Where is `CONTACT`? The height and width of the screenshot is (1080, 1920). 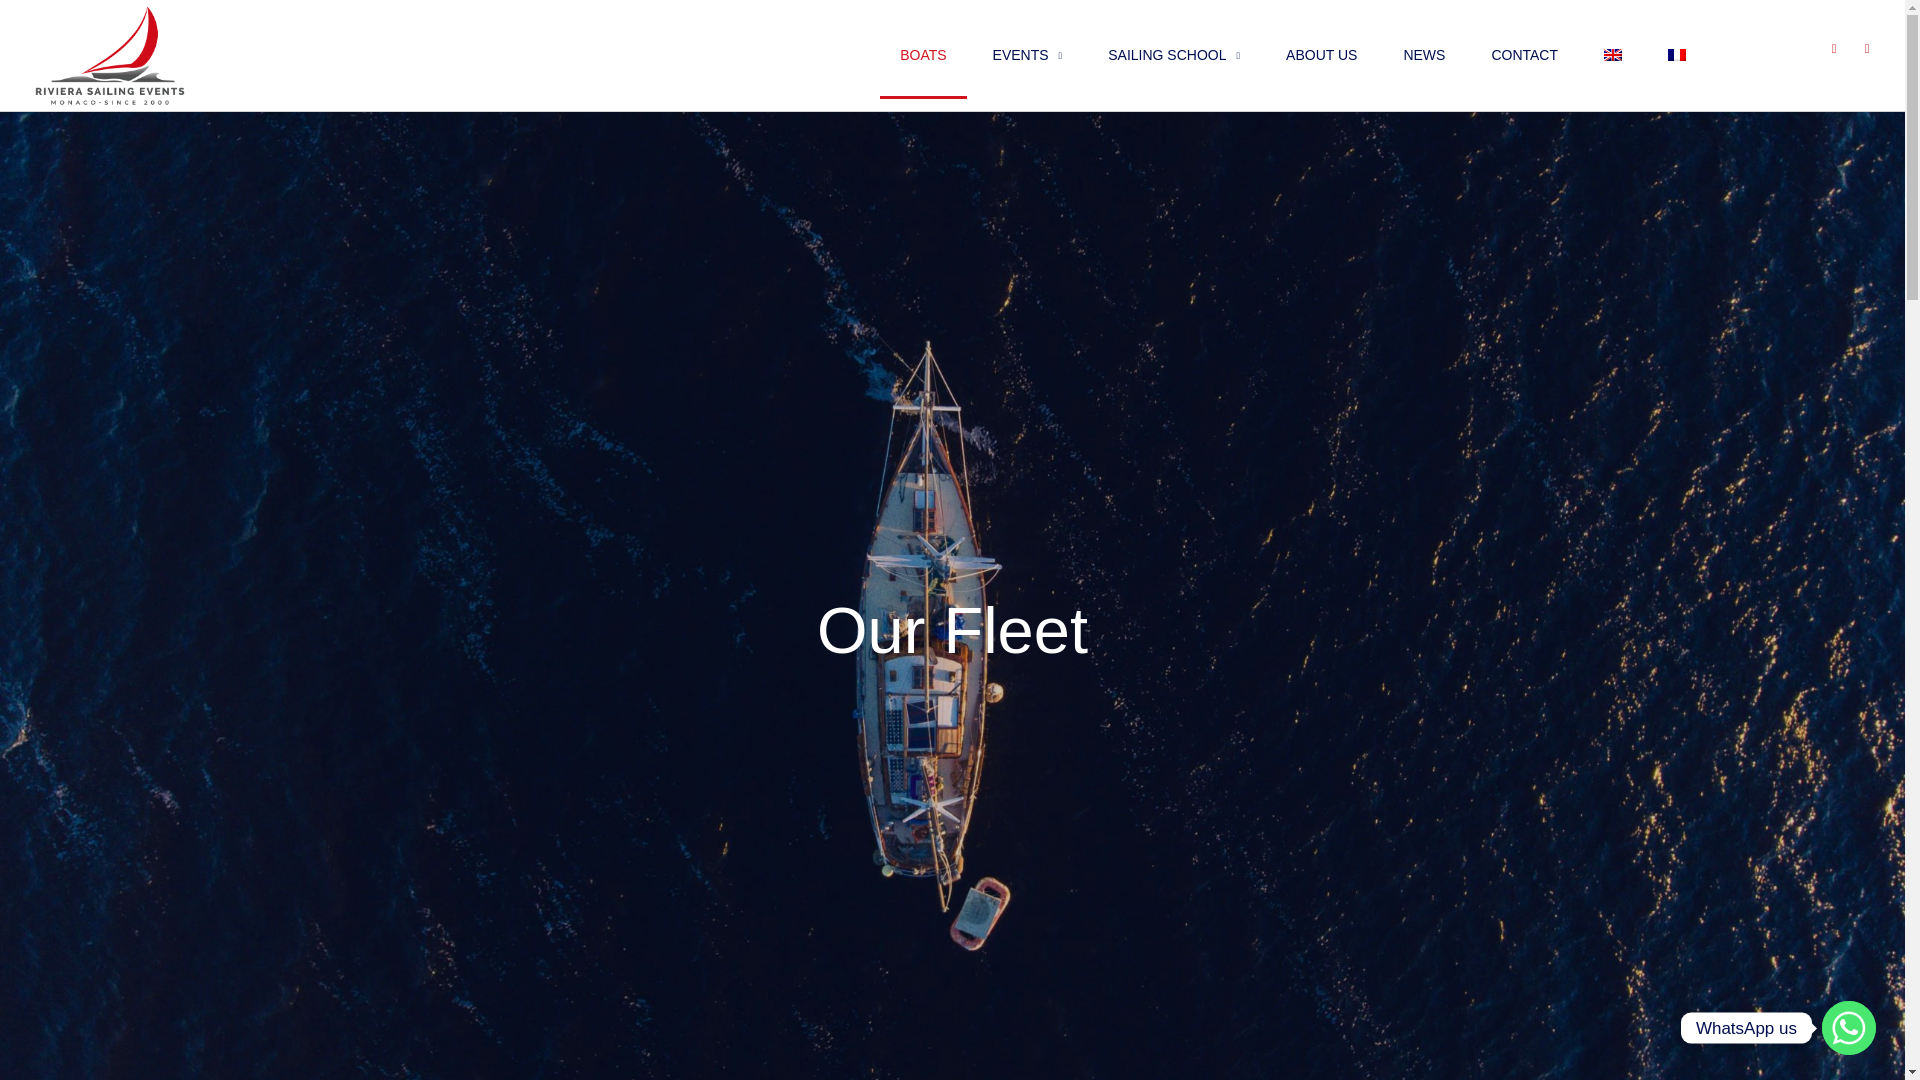
CONTACT is located at coordinates (1524, 54).